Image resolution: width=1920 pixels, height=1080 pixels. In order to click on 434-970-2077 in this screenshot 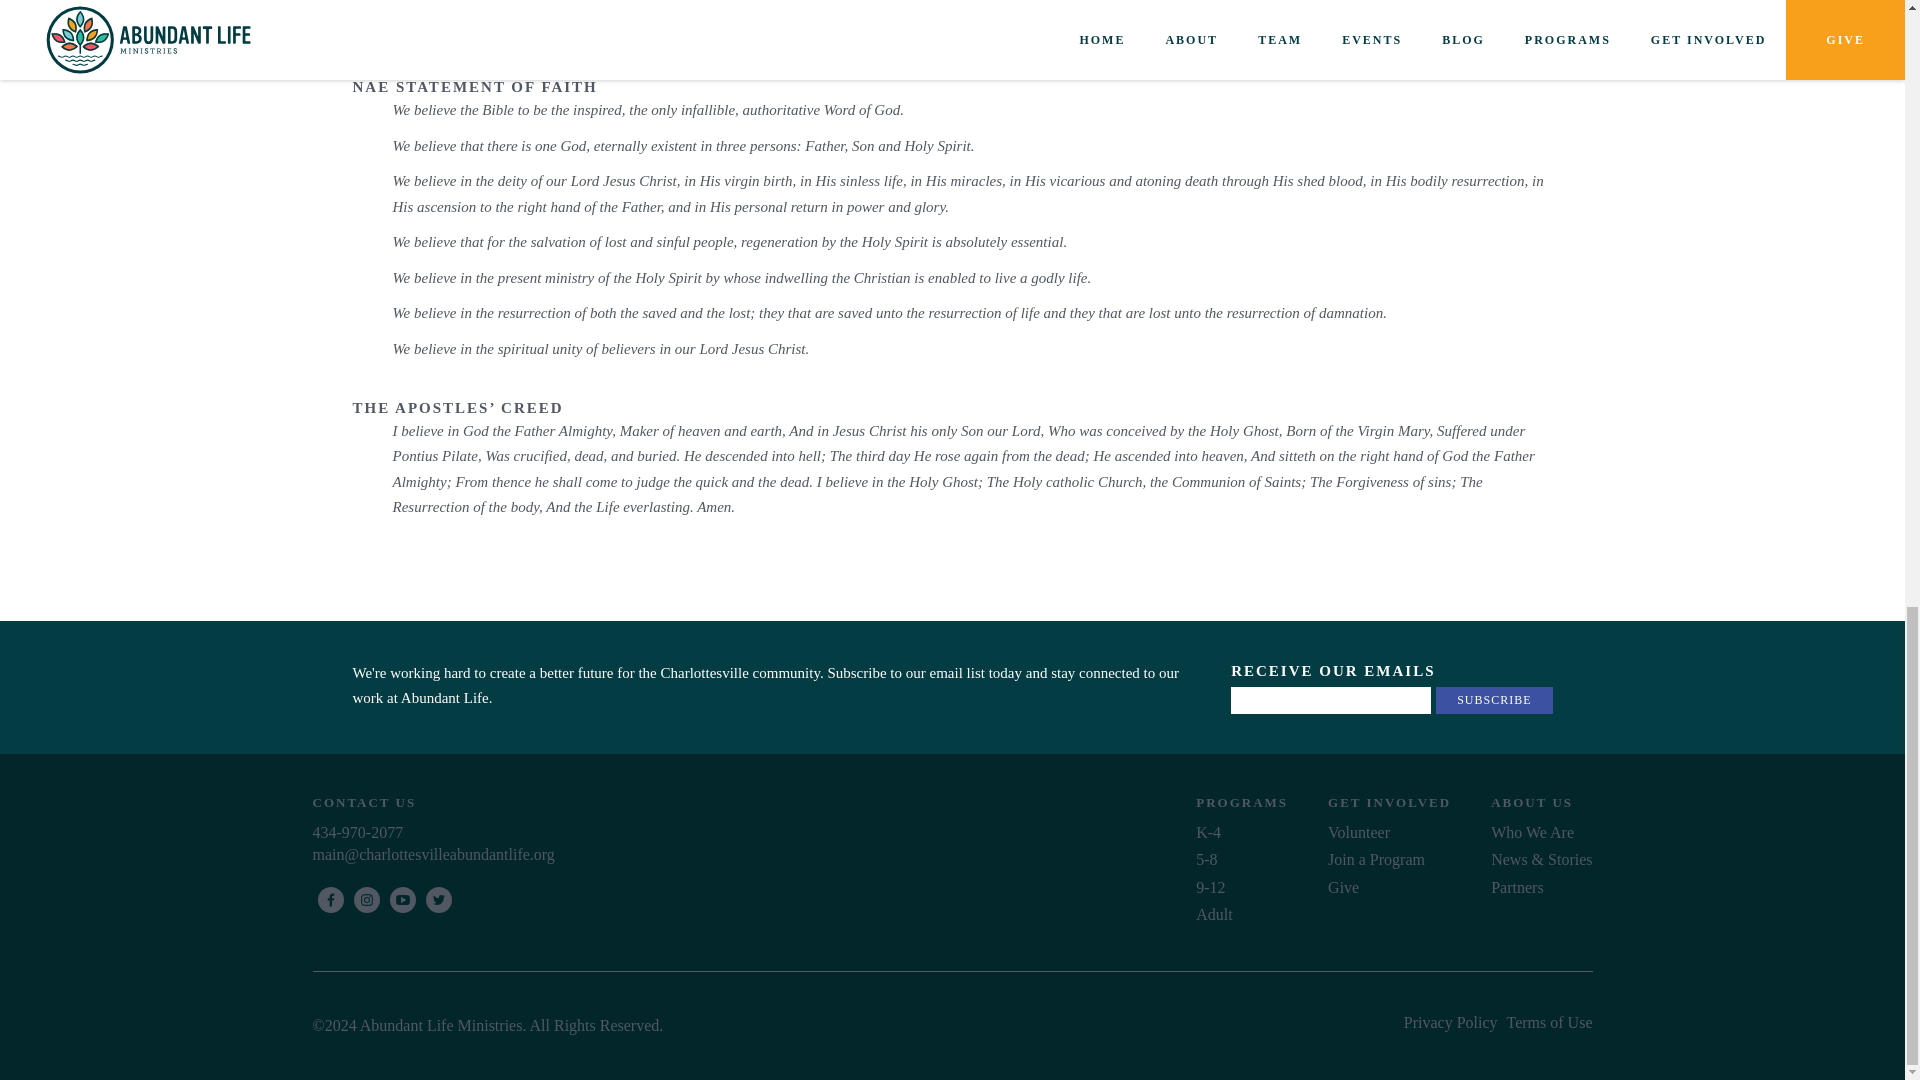, I will do `click(754, 832)`.